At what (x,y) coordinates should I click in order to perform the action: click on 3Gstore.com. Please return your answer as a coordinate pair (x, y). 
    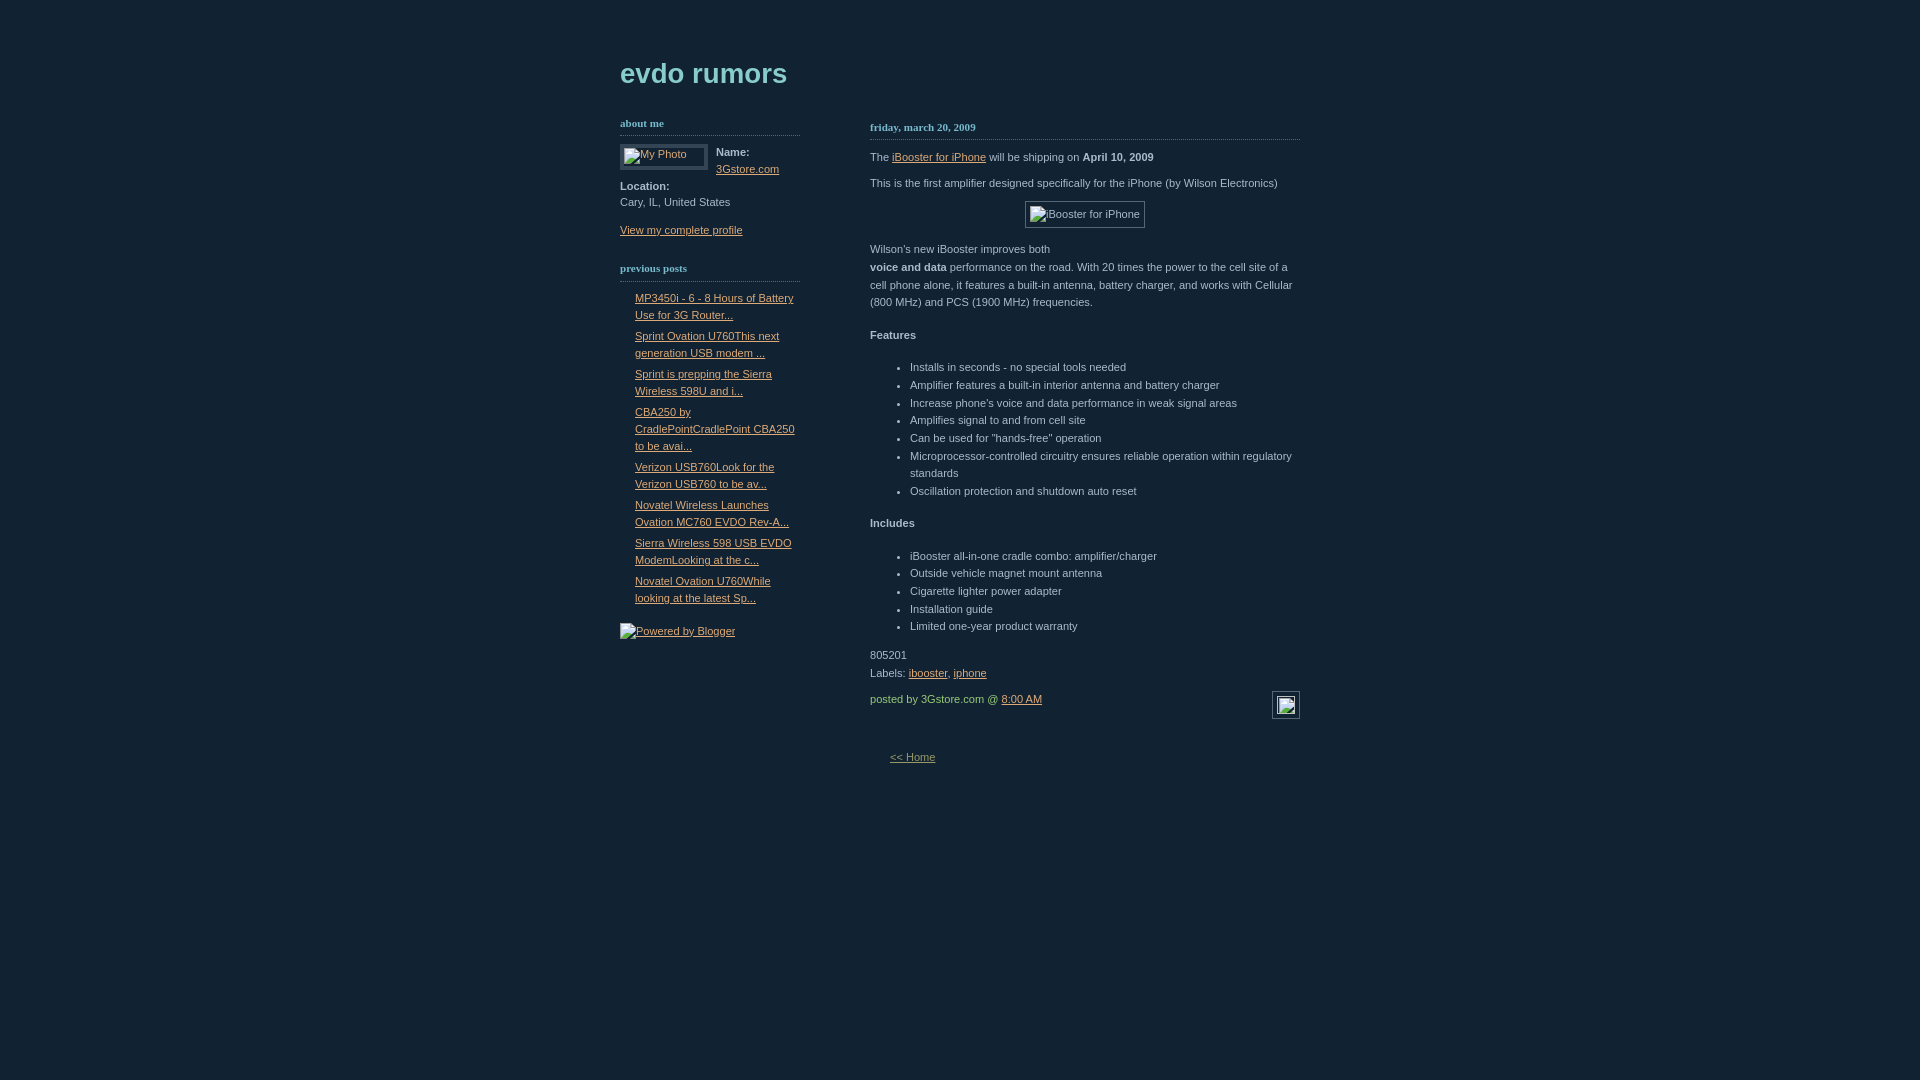
    Looking at the image, I should click on (748, 169).